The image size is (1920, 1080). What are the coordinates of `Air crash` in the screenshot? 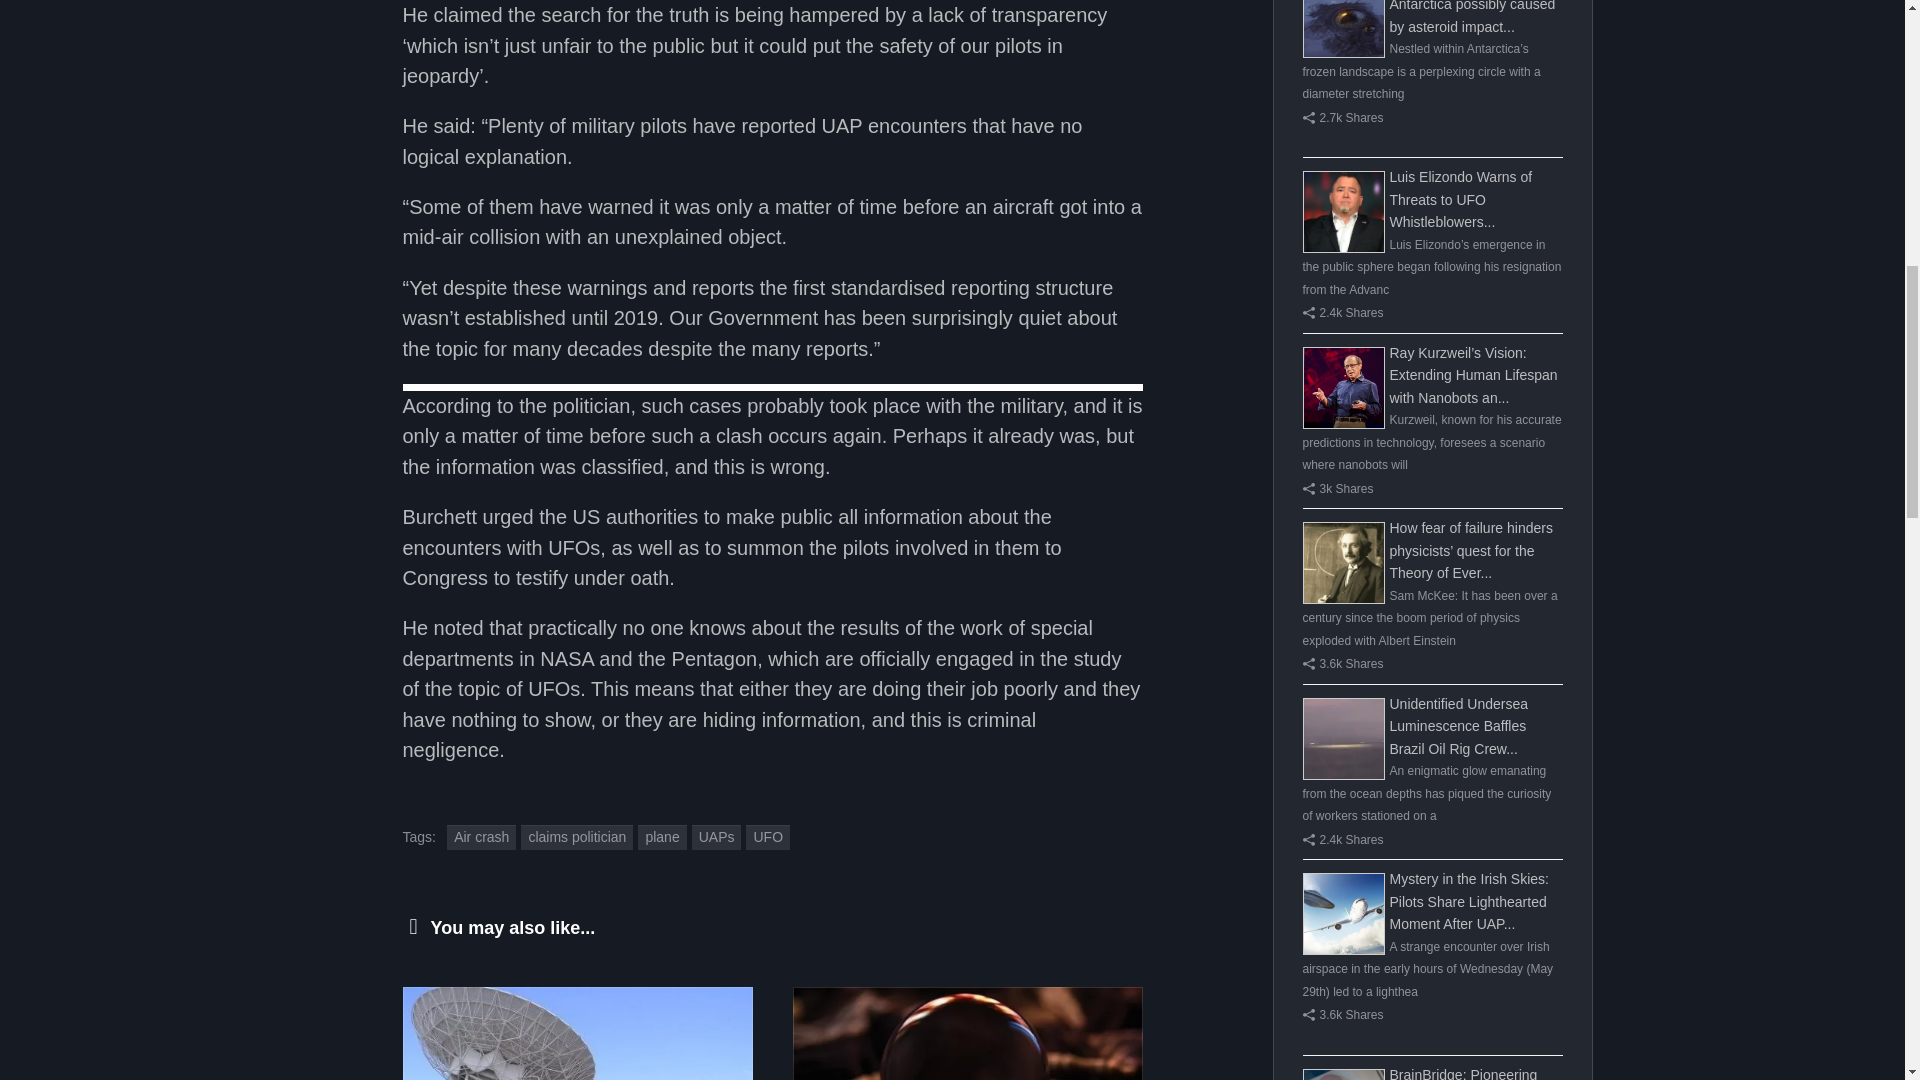 It's located at (482, 837).